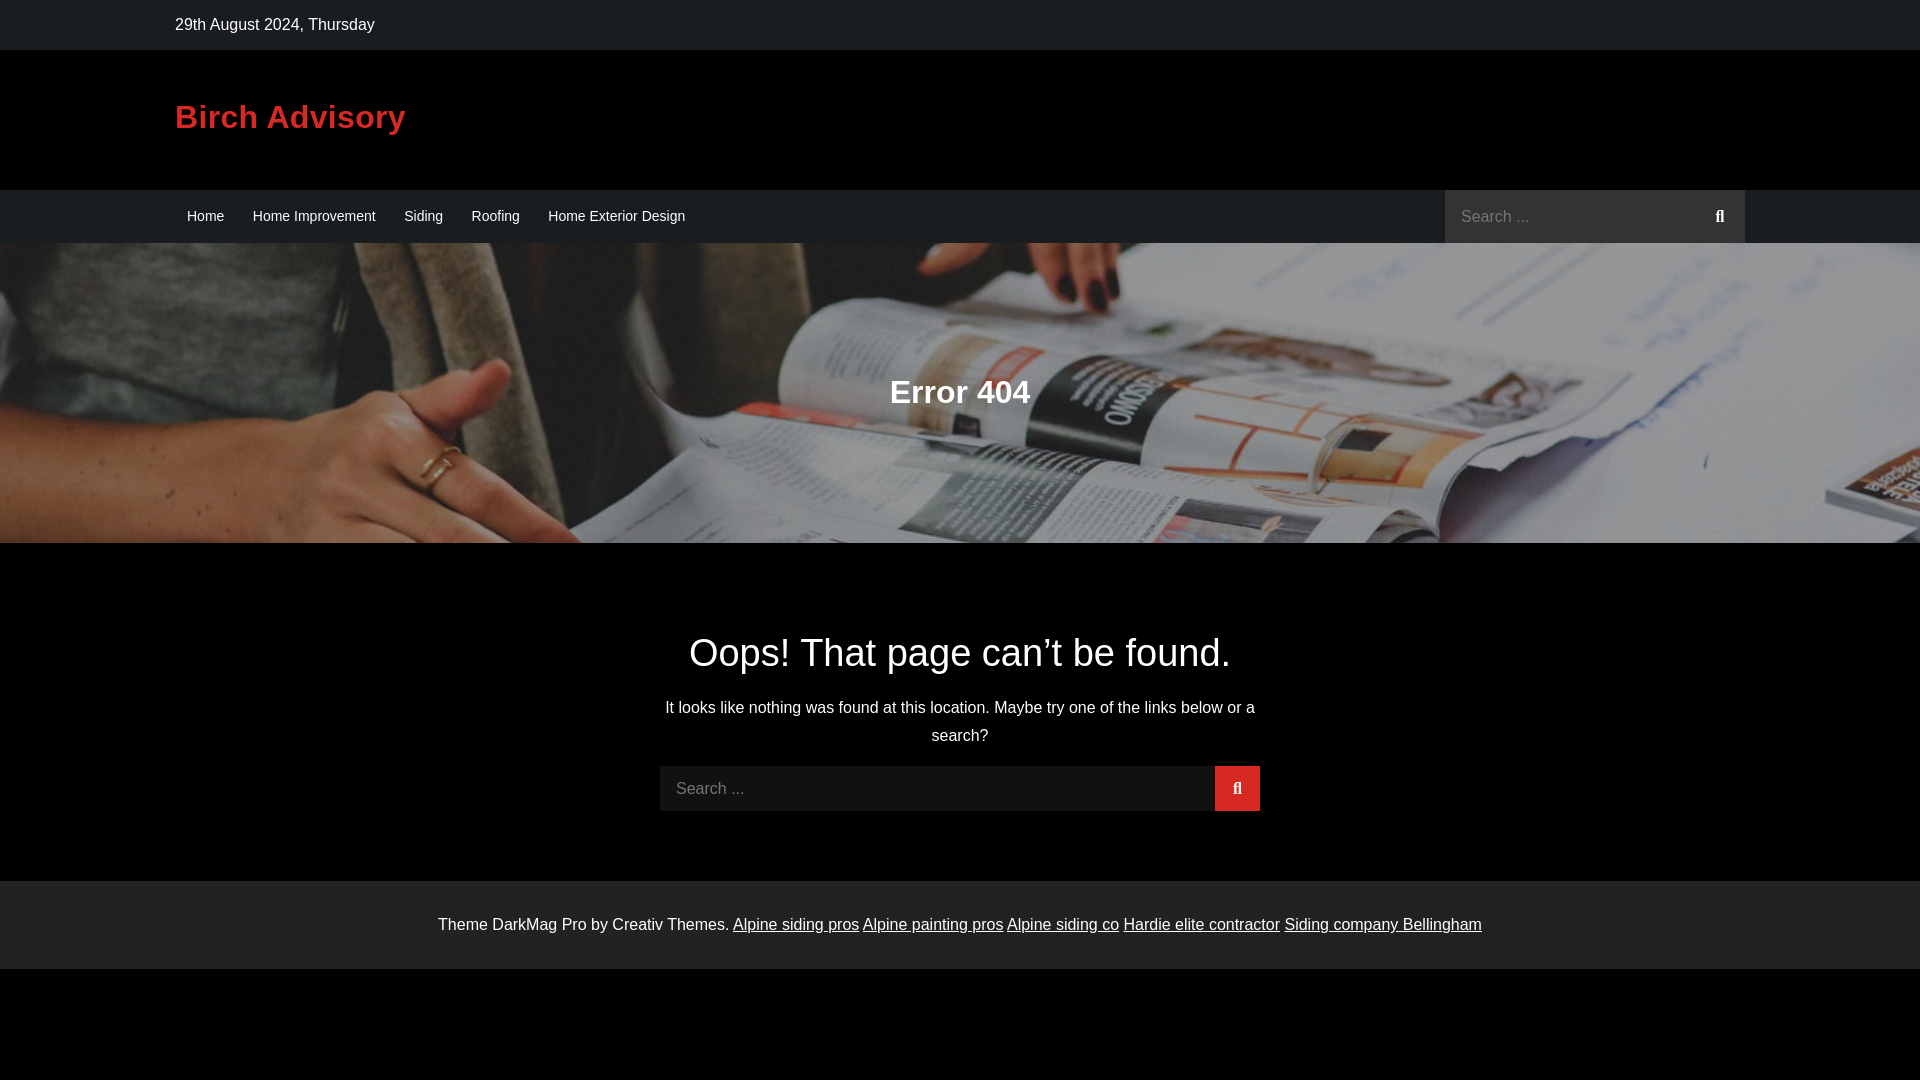 This screenshot has width=1920, height=1080. I want to click on Siding company Bellingham, so click(1382, 924).